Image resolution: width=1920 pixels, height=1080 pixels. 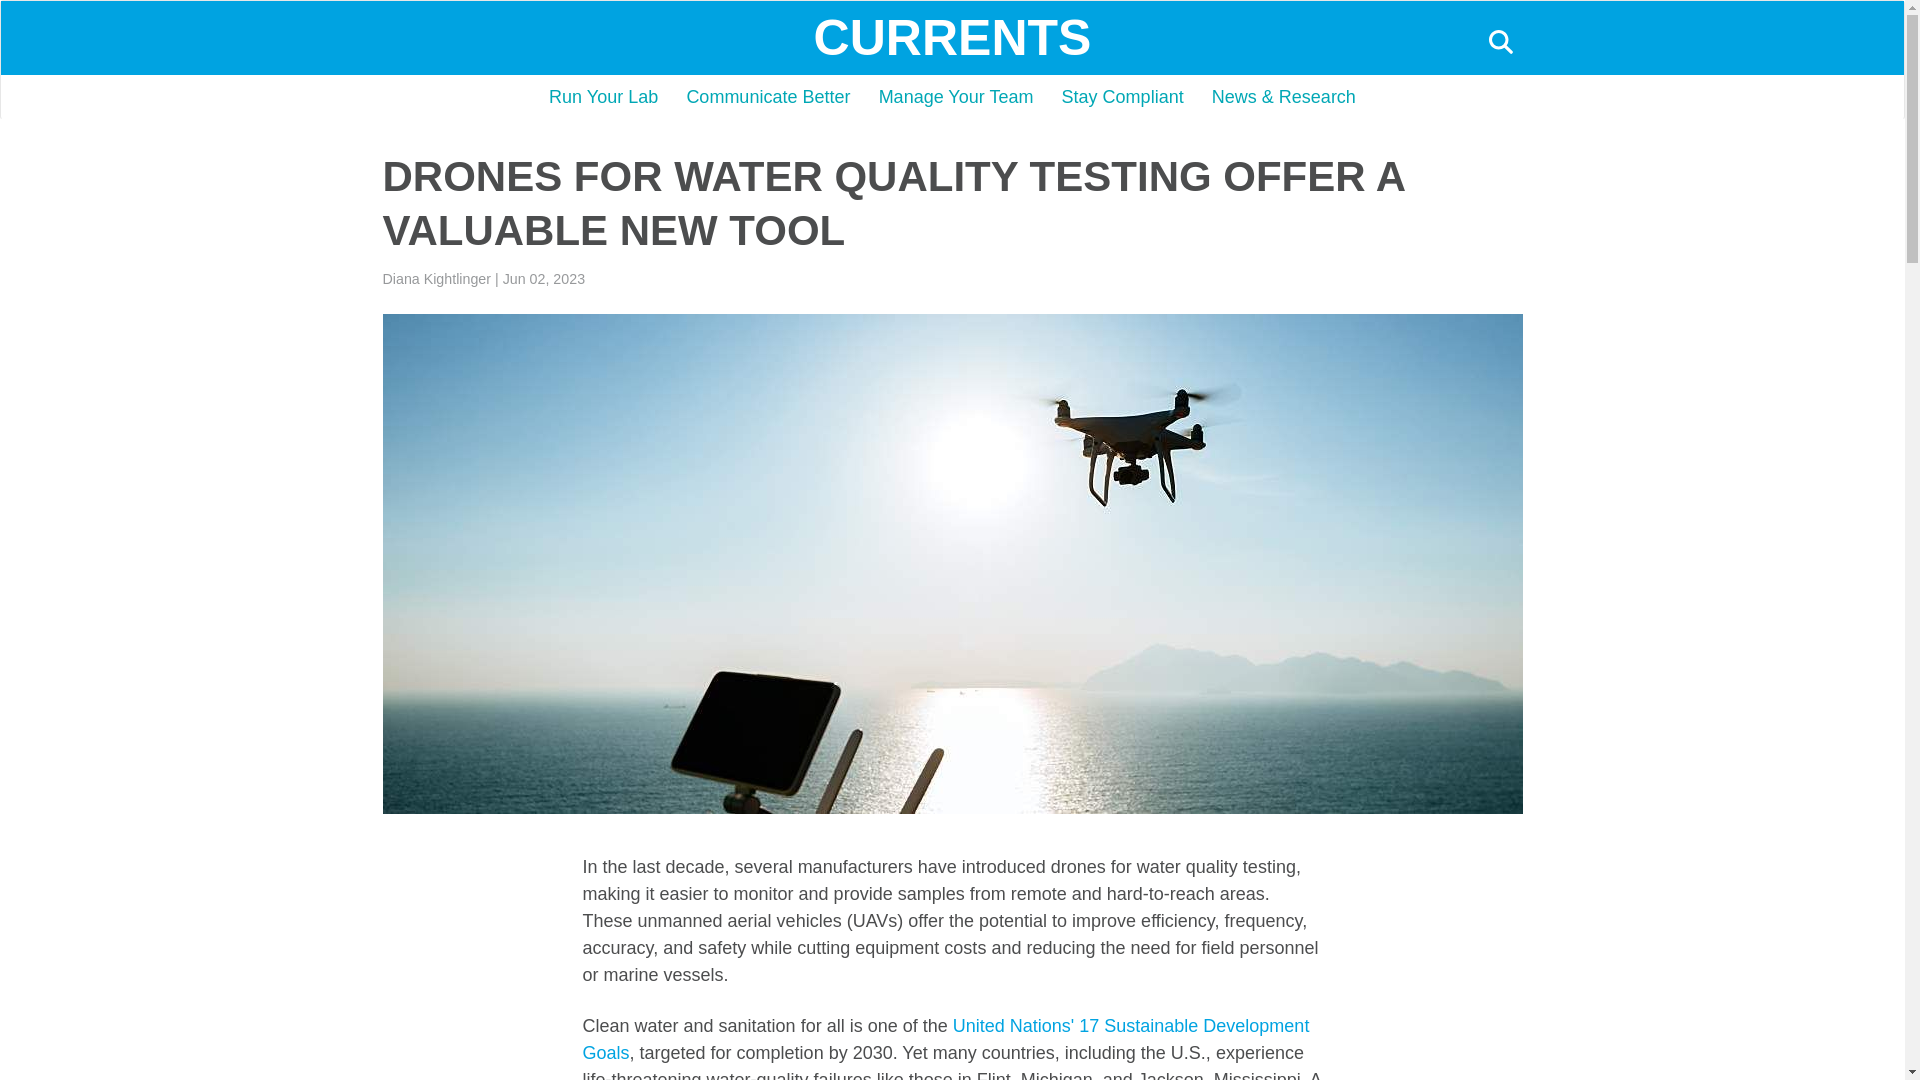 What do you see at coordinates (768, 96) in the screenshot?
I see `Communicate Better` at bounding box center [768, 96].